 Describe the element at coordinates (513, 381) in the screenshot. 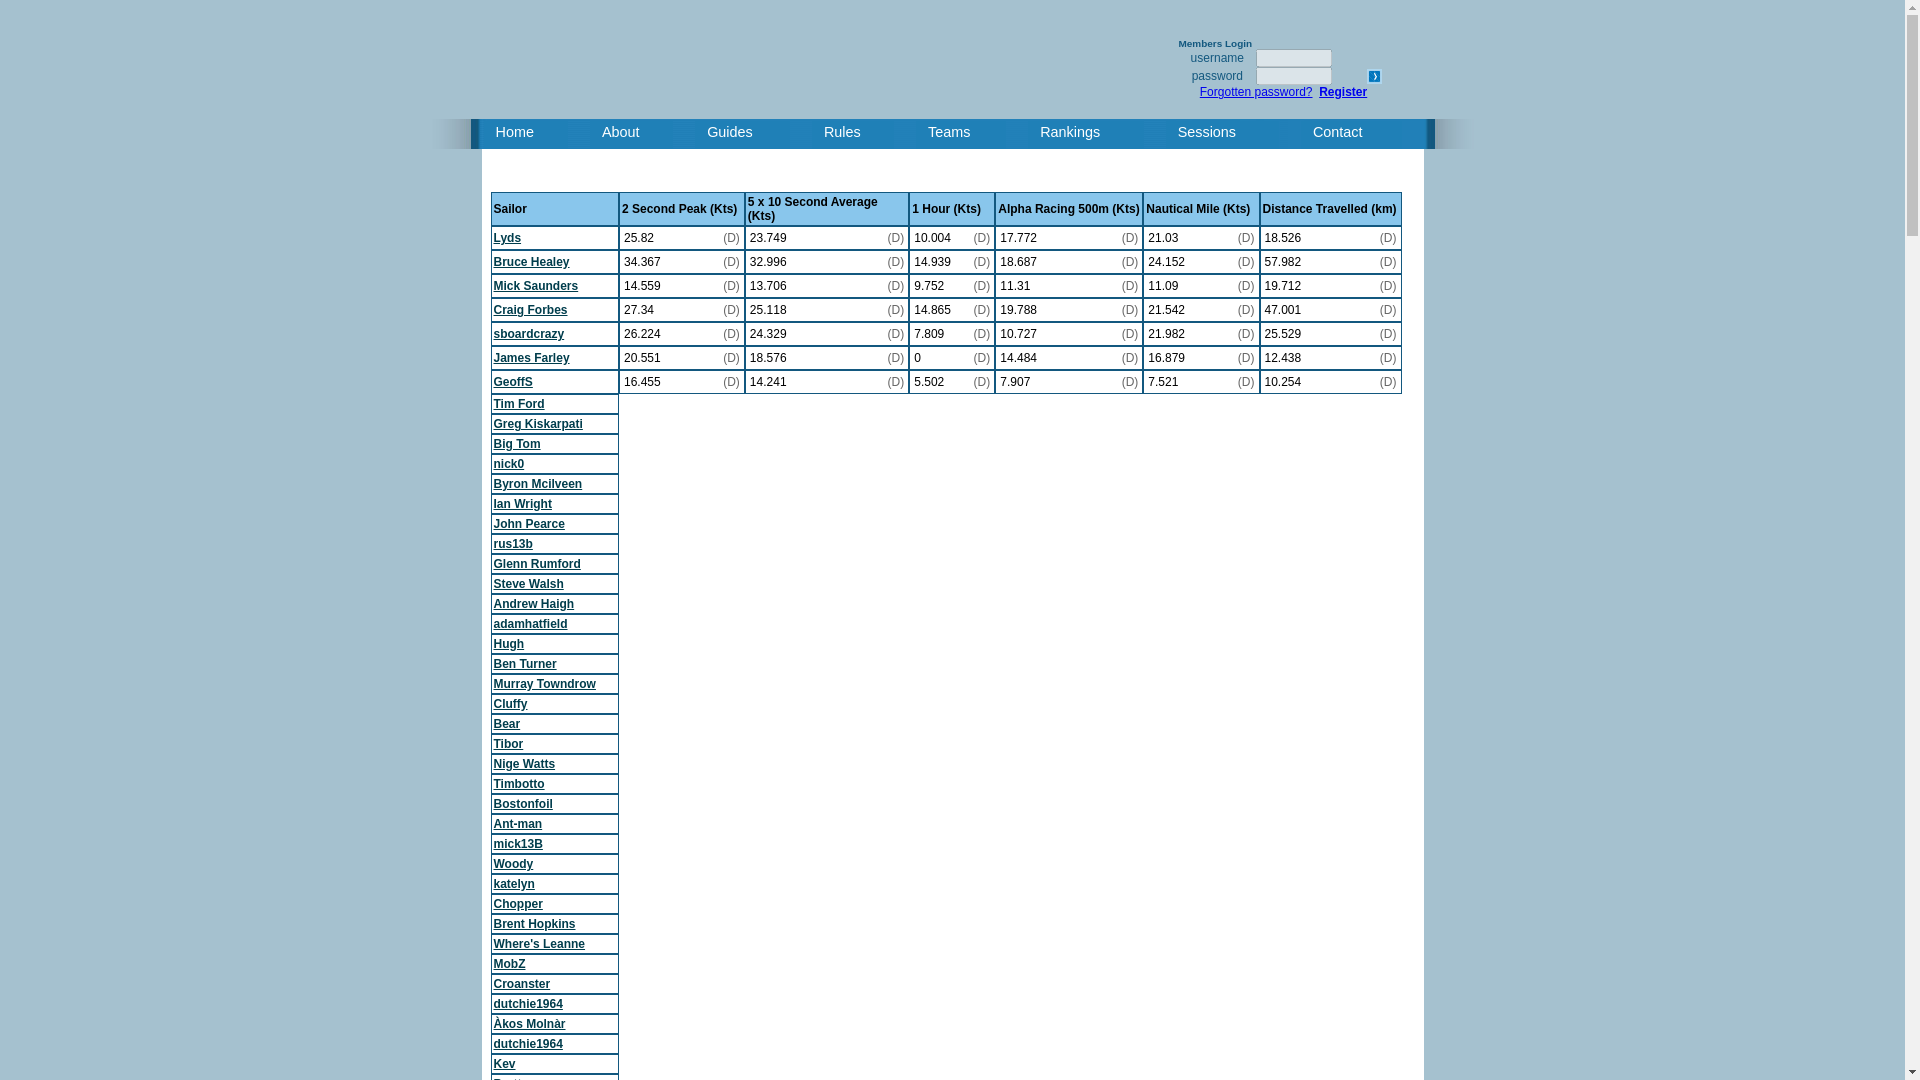

I see `GeoffS` at that location.